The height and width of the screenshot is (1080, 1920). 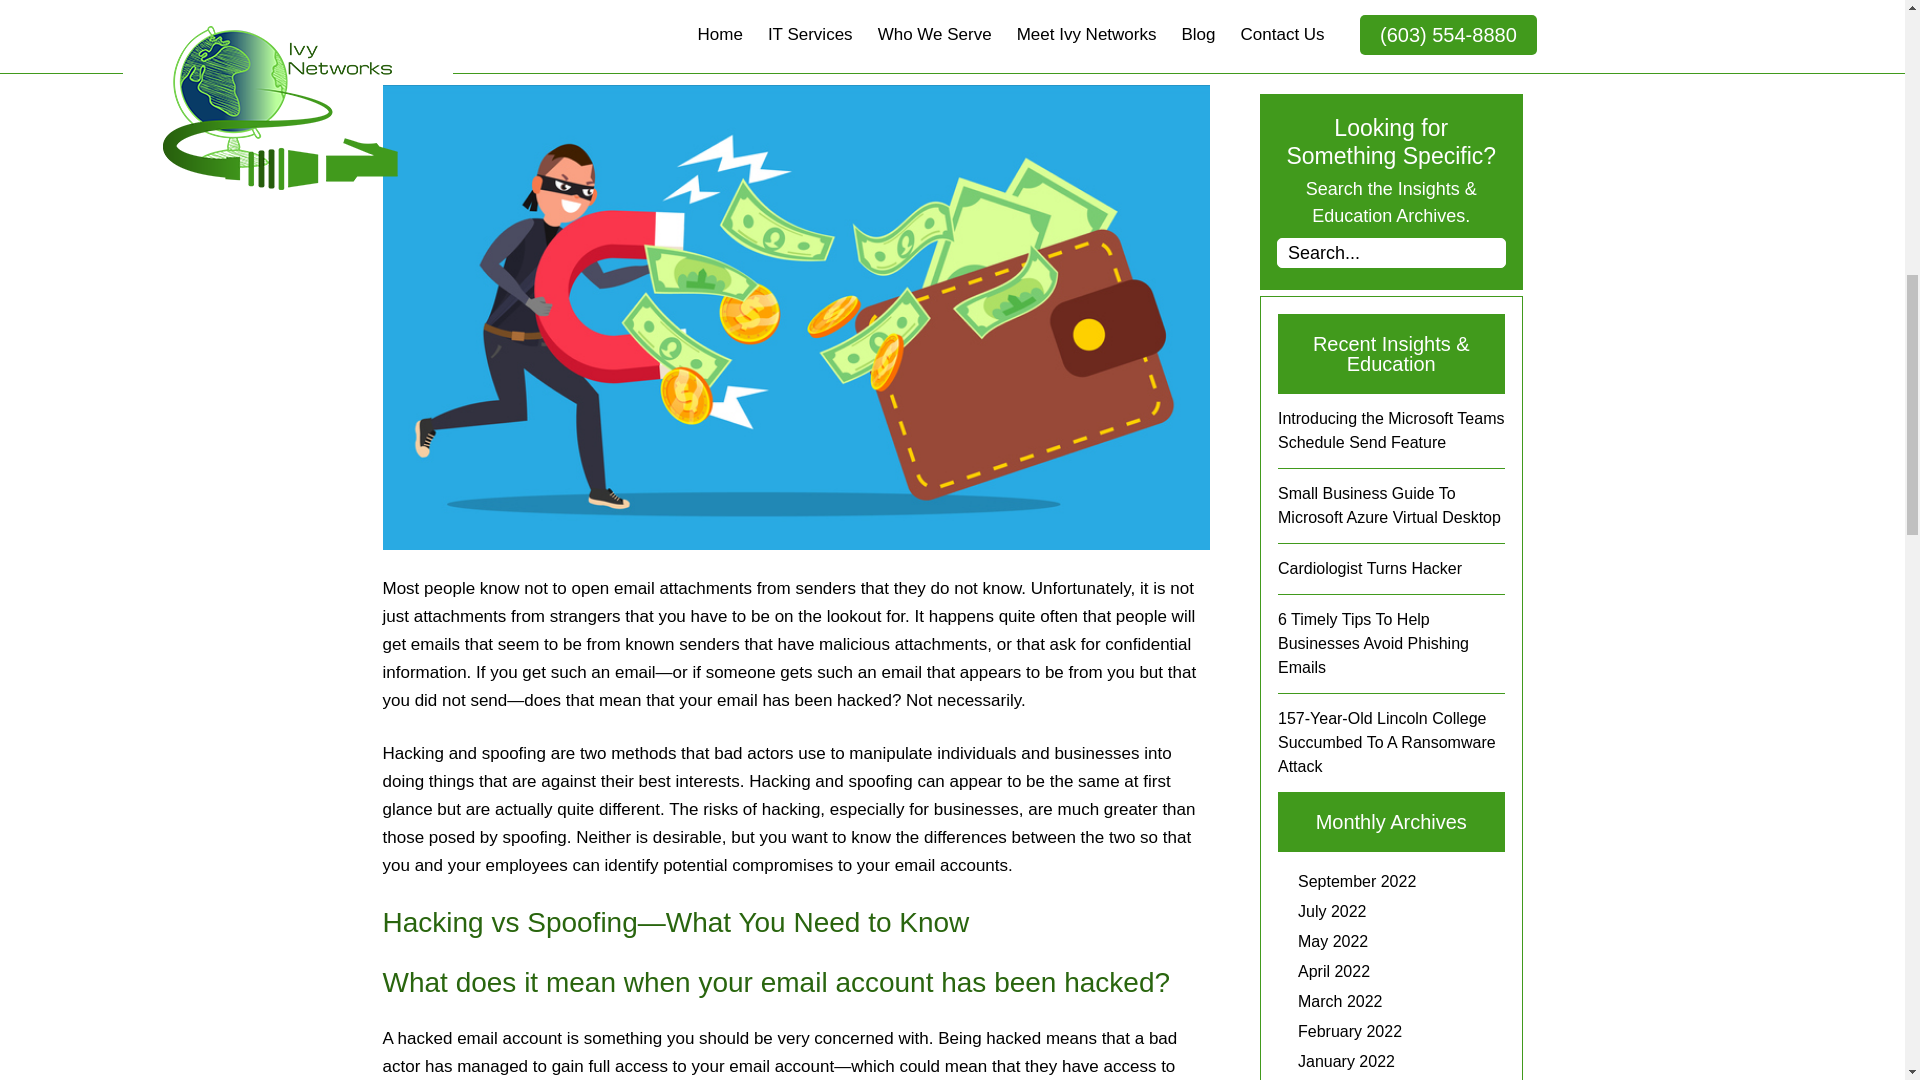 I want to click on July 2022, so click(x=1332, y=911).